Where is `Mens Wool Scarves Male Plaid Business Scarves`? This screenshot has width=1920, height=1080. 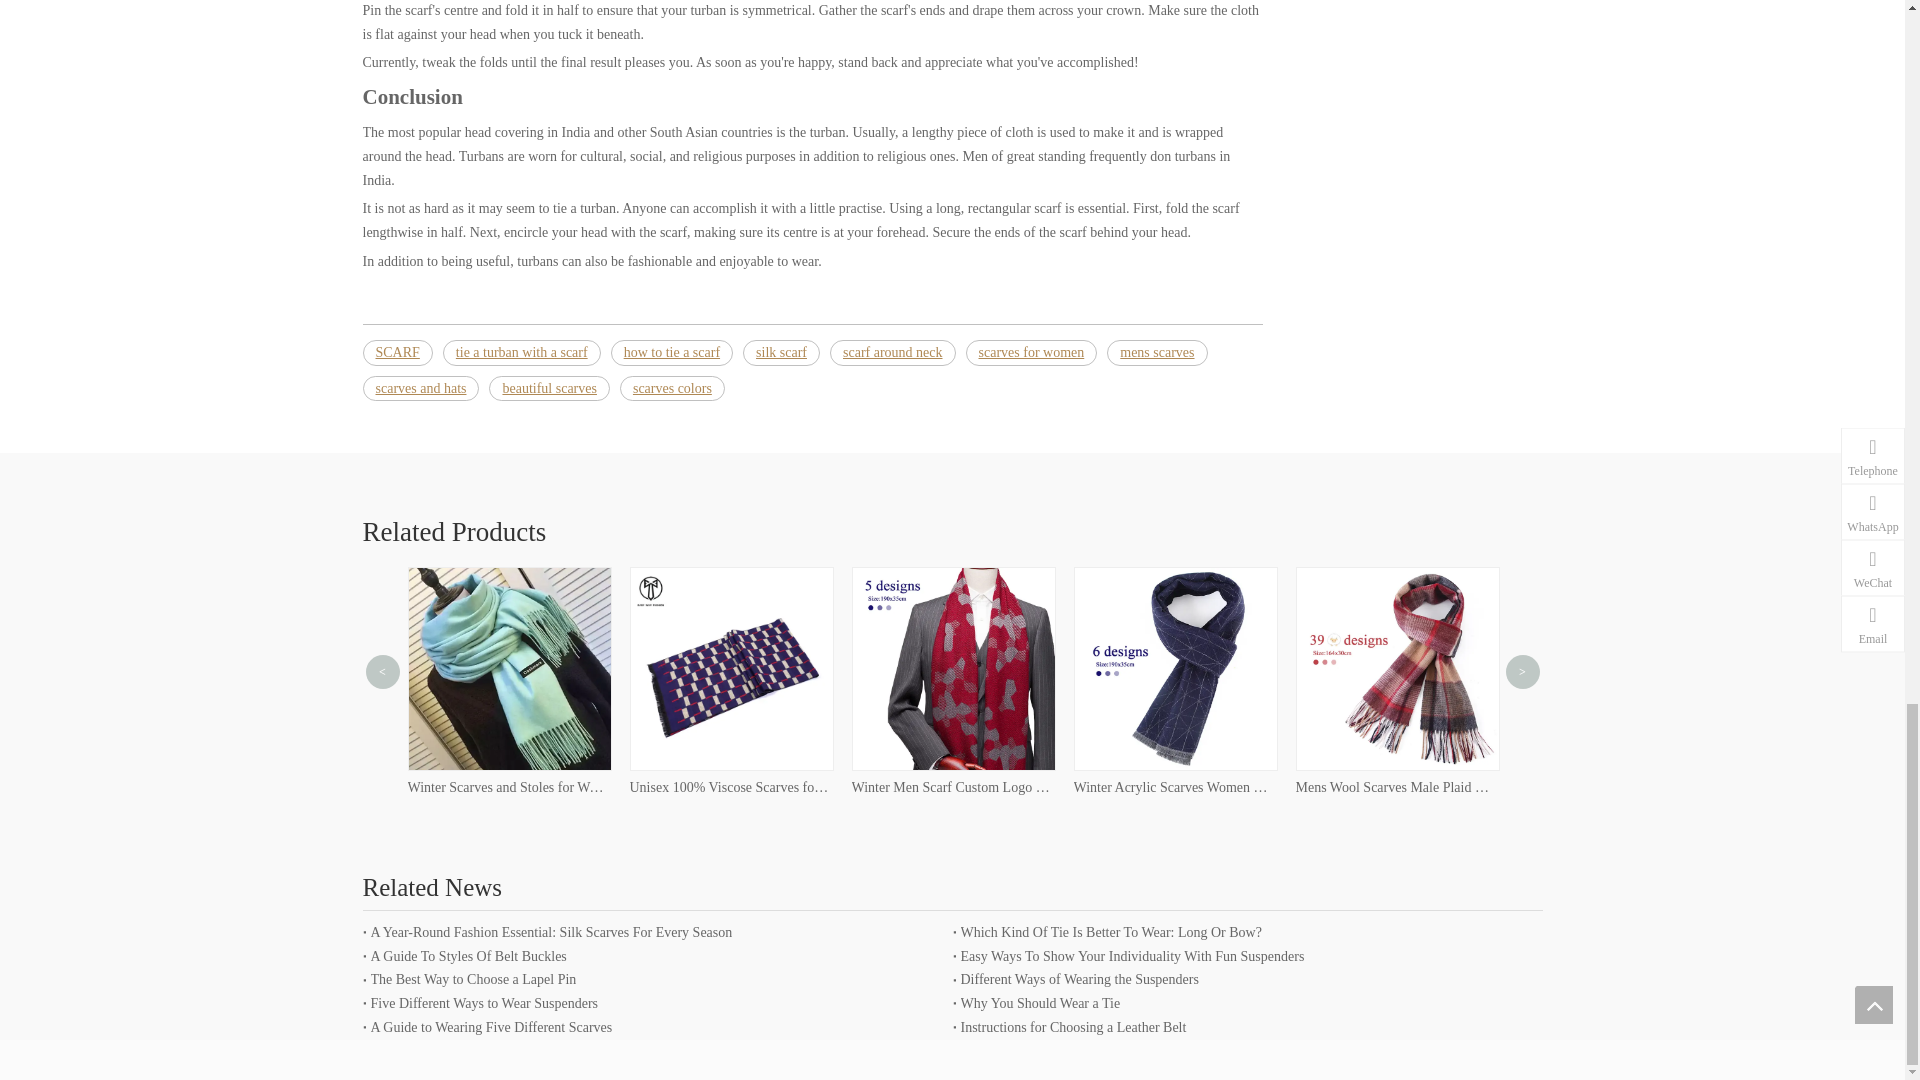 Mens Wool Scarves Male Plaid Business Scarves is located at coordinates (1396, 788).